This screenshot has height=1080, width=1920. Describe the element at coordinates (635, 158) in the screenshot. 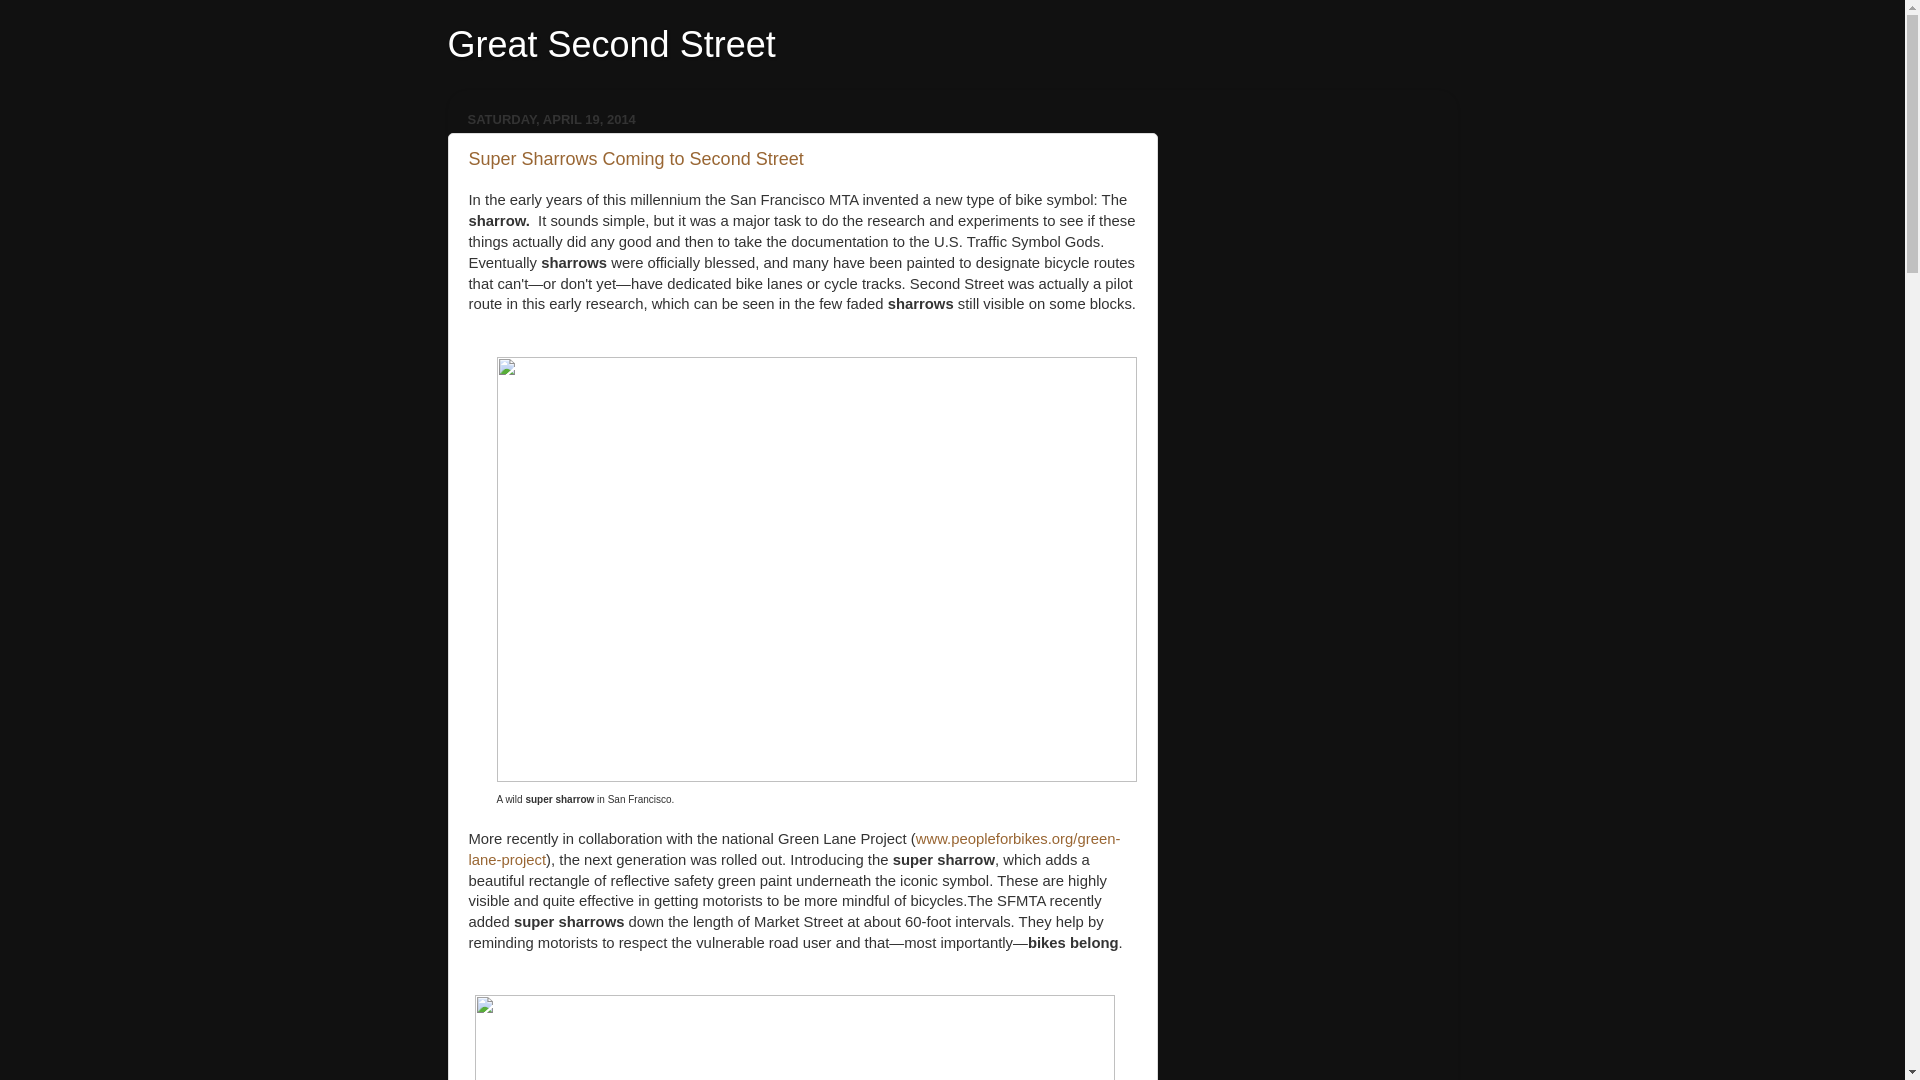

I see `Super Sharrows Coming to Second Street` at that location.